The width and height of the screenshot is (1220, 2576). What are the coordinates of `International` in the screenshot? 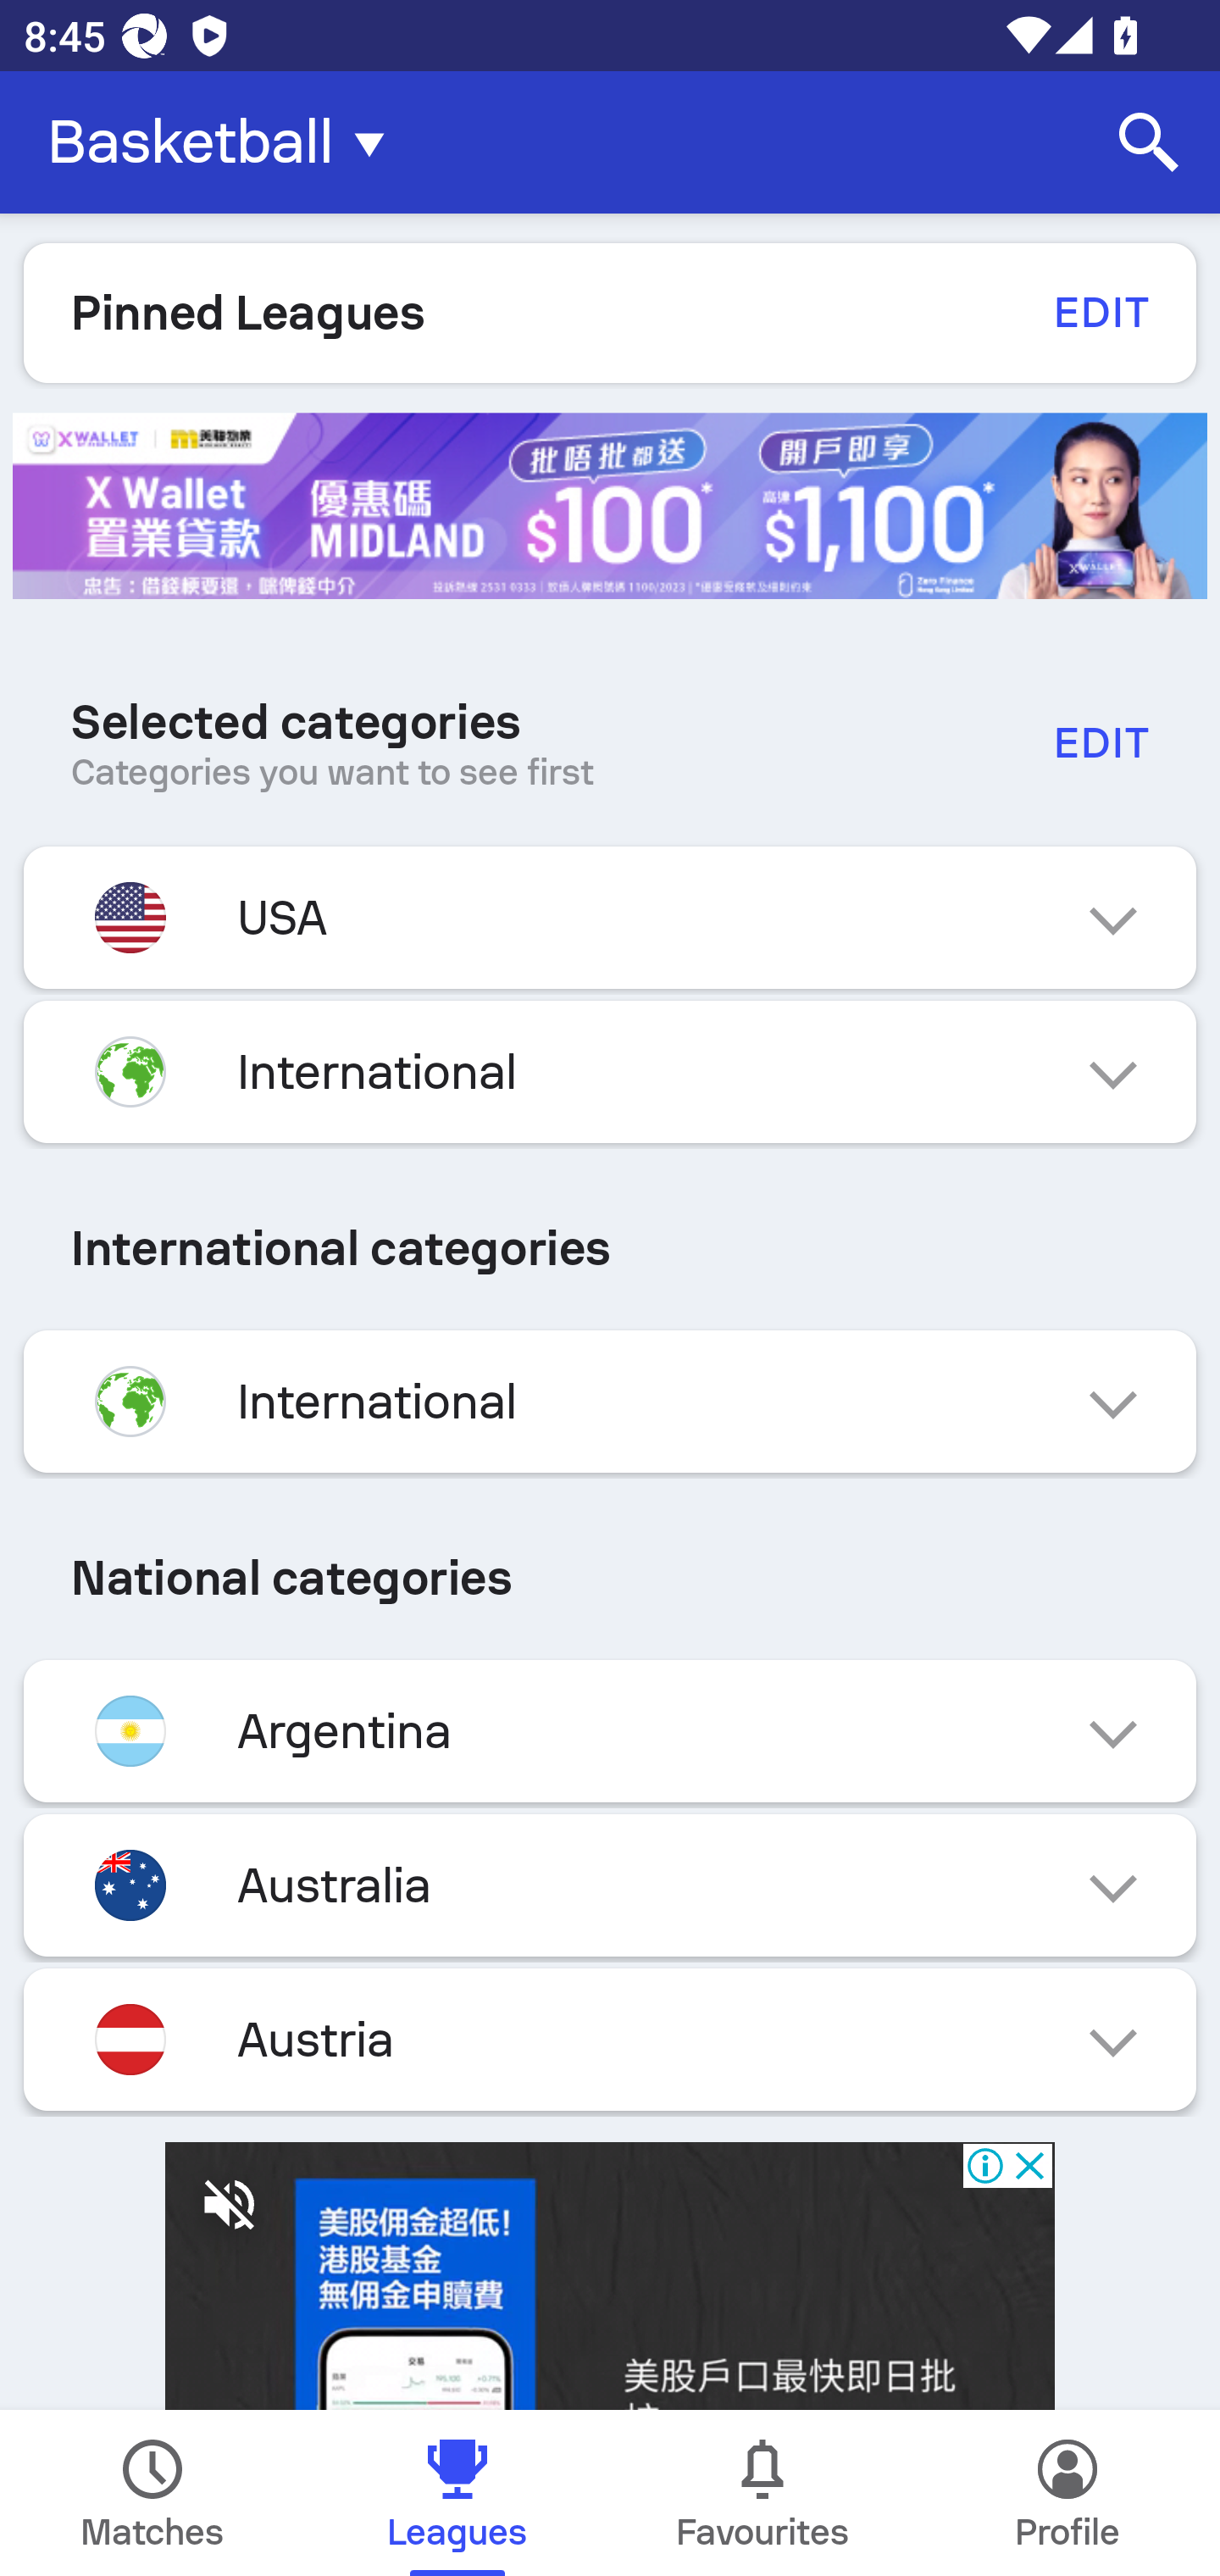 It's located at (610, 1071).